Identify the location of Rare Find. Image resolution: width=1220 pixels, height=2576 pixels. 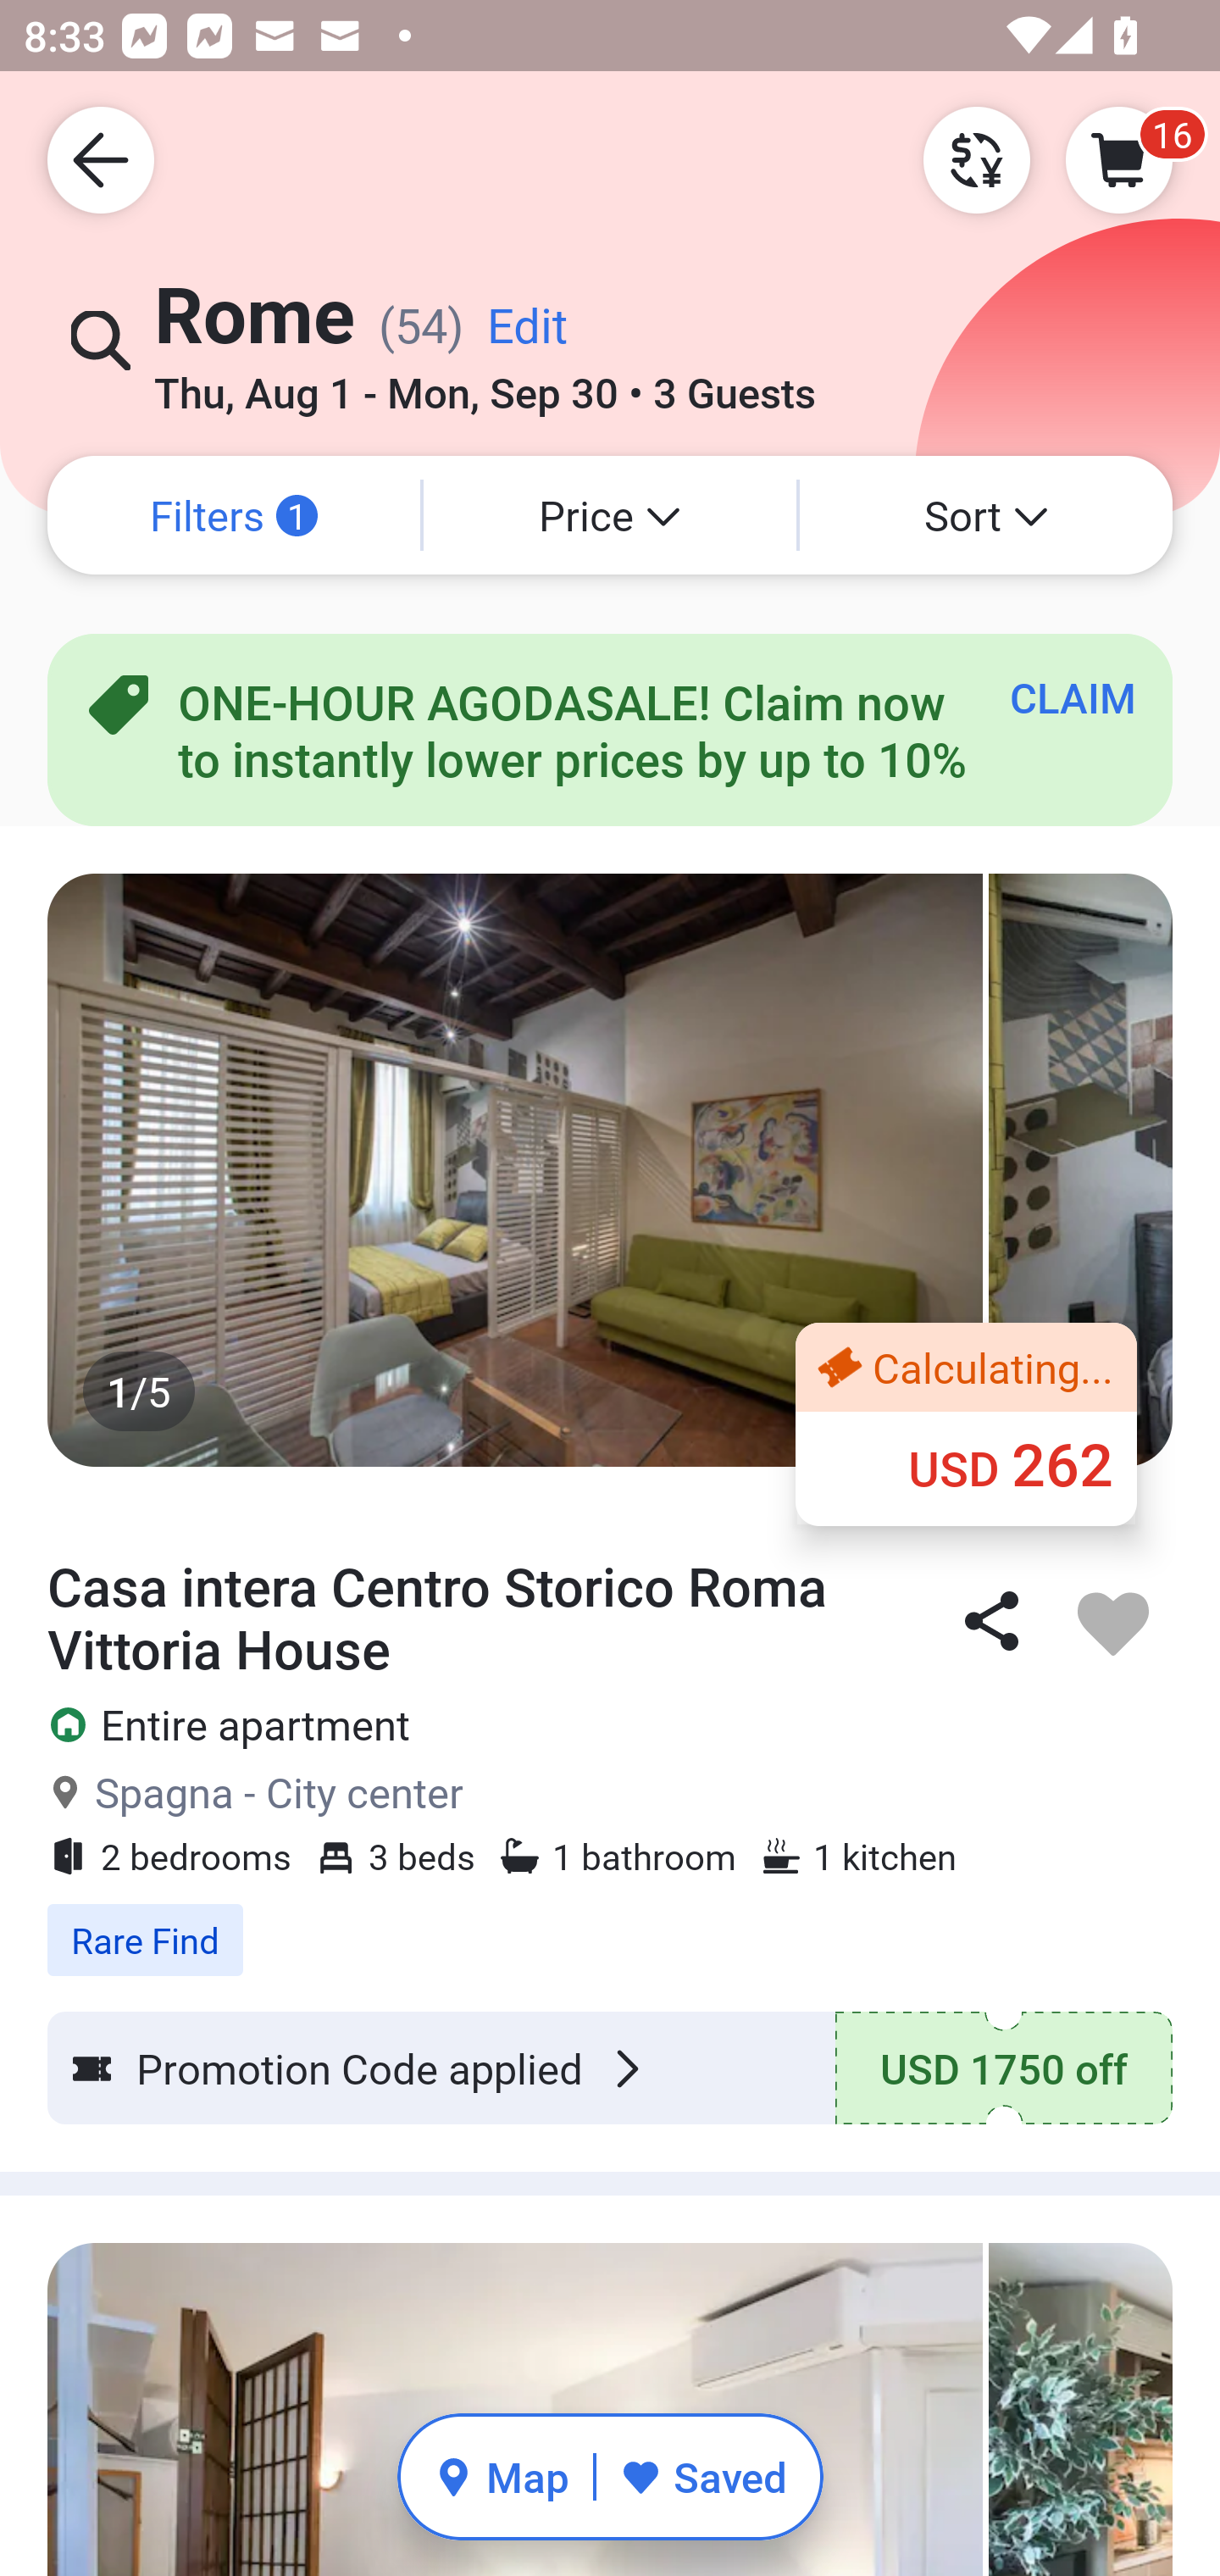
(610, 1923).